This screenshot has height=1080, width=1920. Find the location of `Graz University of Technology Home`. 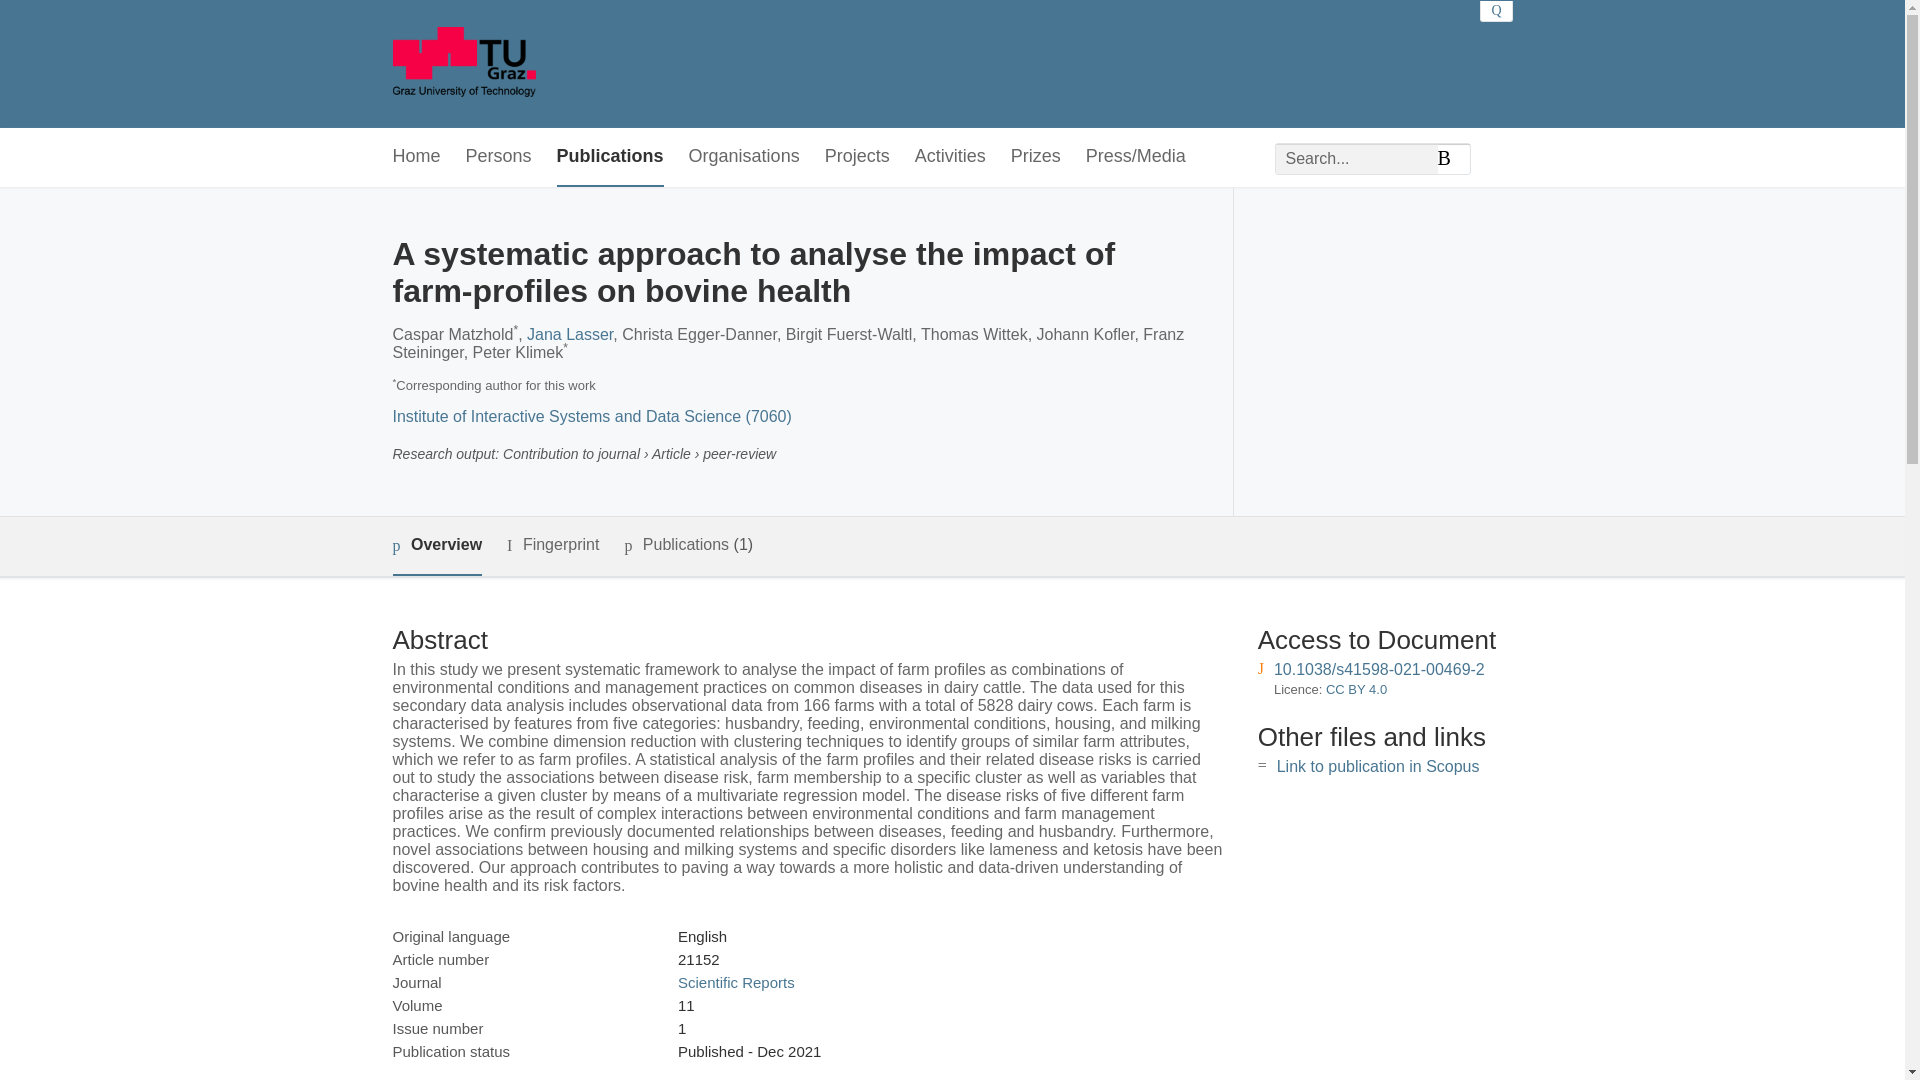

Graz University of Technology Home is located at coordinates (463, 64).